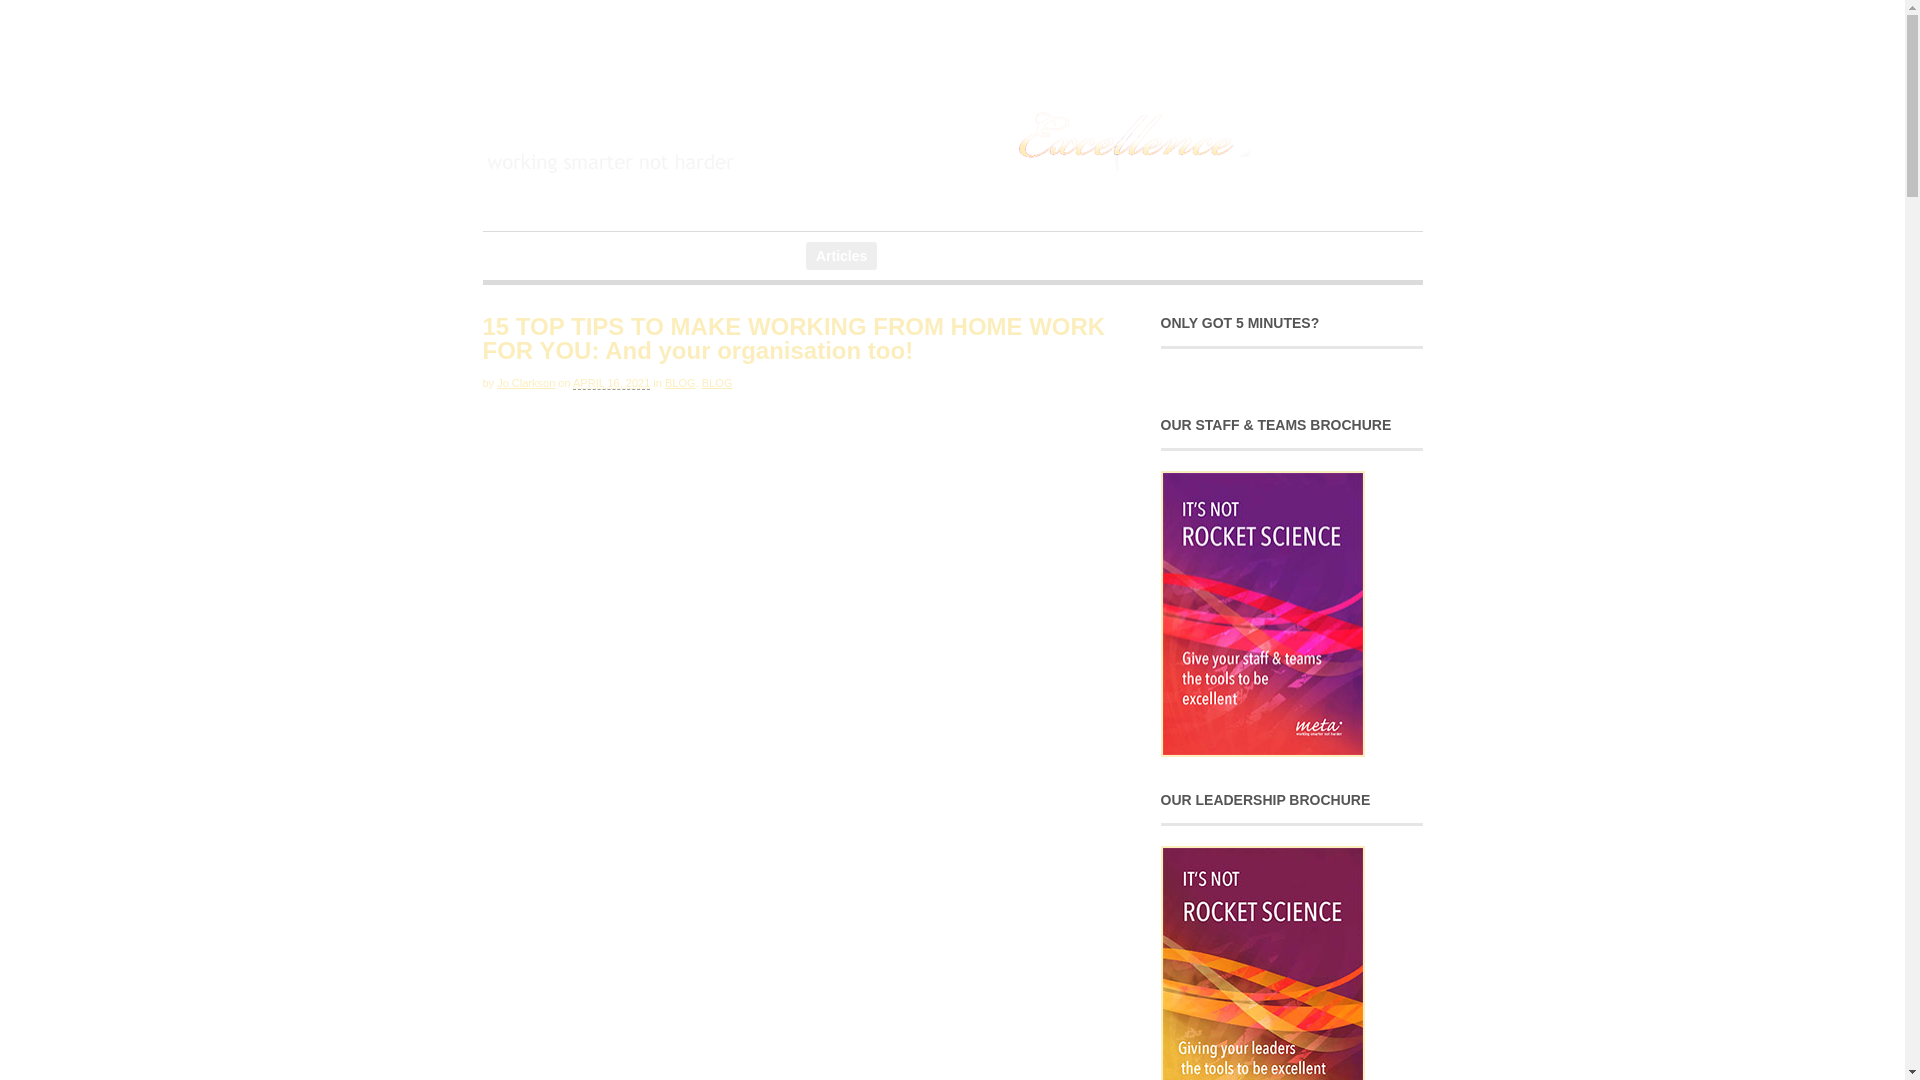 This screenshot has width=1920, height=1080. What do you see at coordinates (908, 256) in the screenshot?
I see `Books` at bounding box center [908, 256].